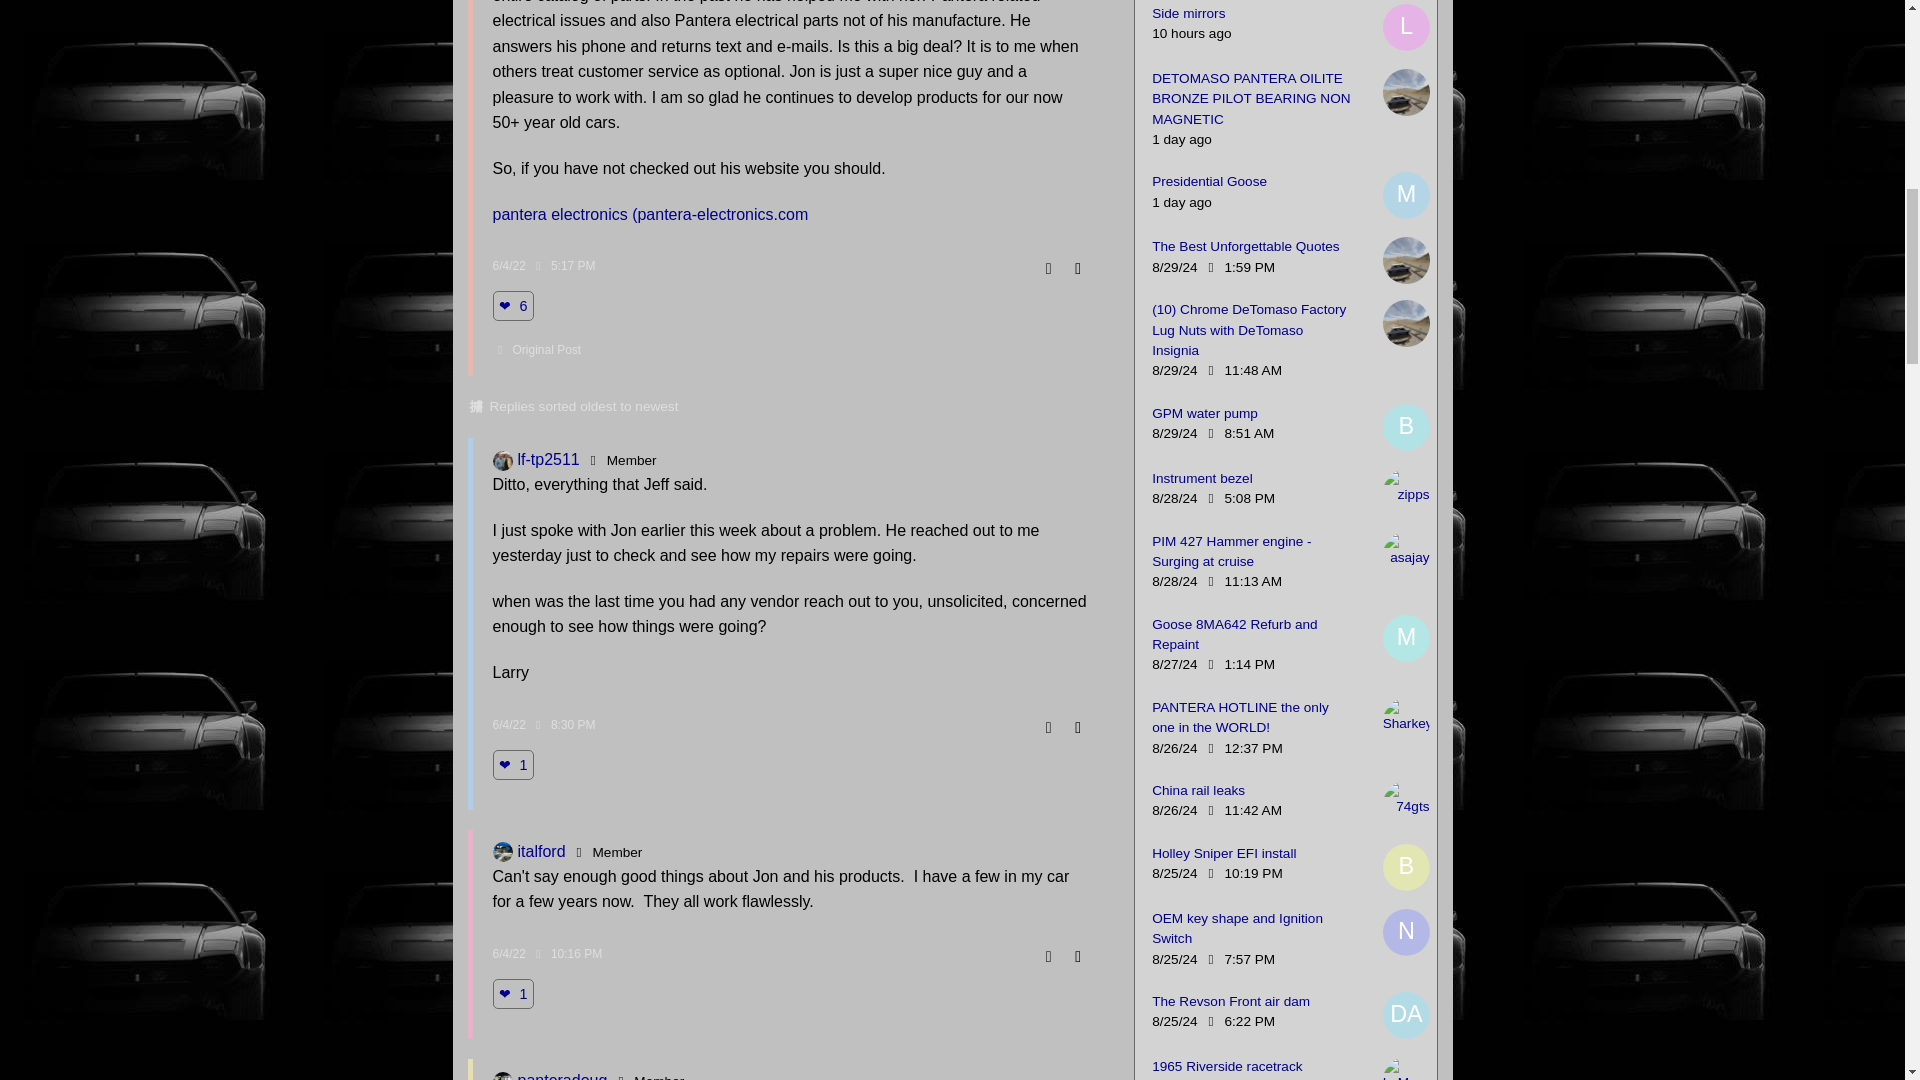 The image size is (1920, 1080). Describe the element at coordinates (1406, 27) in the screenshot. I see `L` at that location.